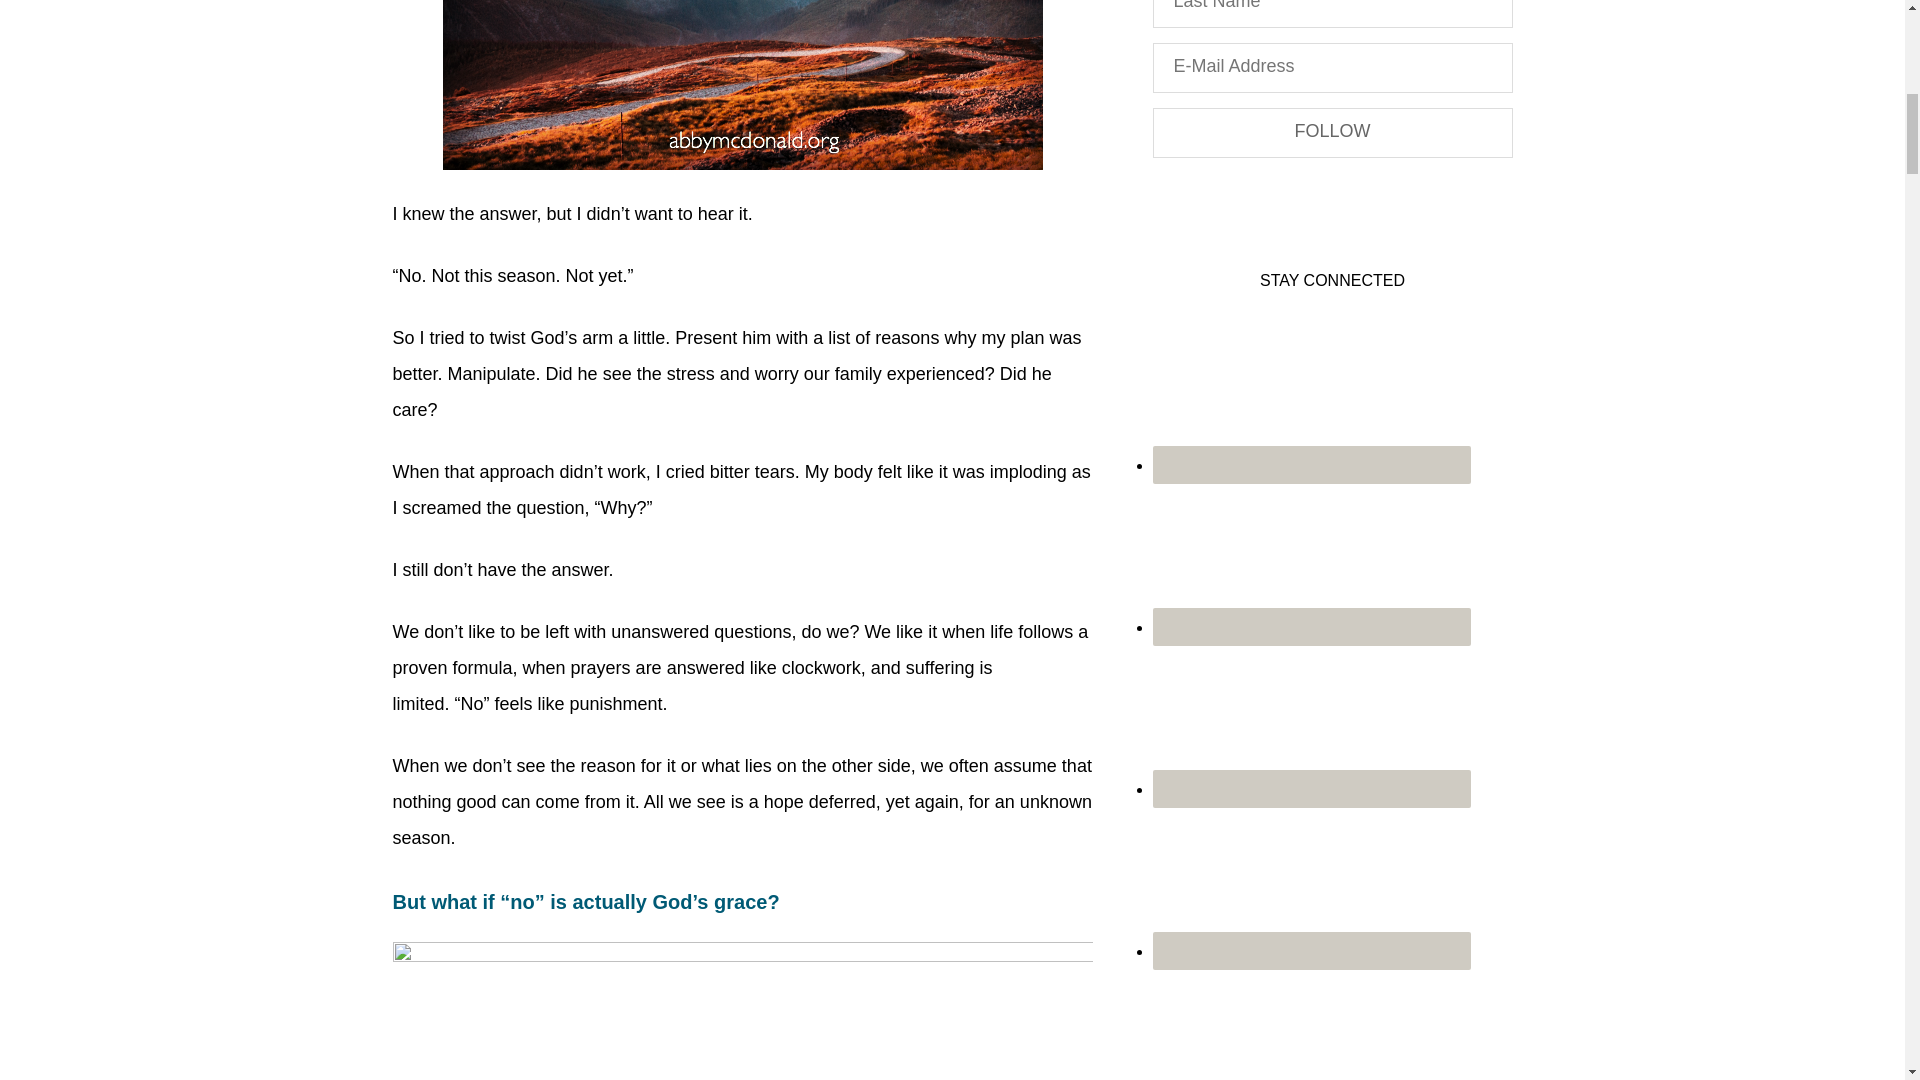 This screenshot has width=1920, height=1080. I want to click on Instagram, so click(1311, 719).